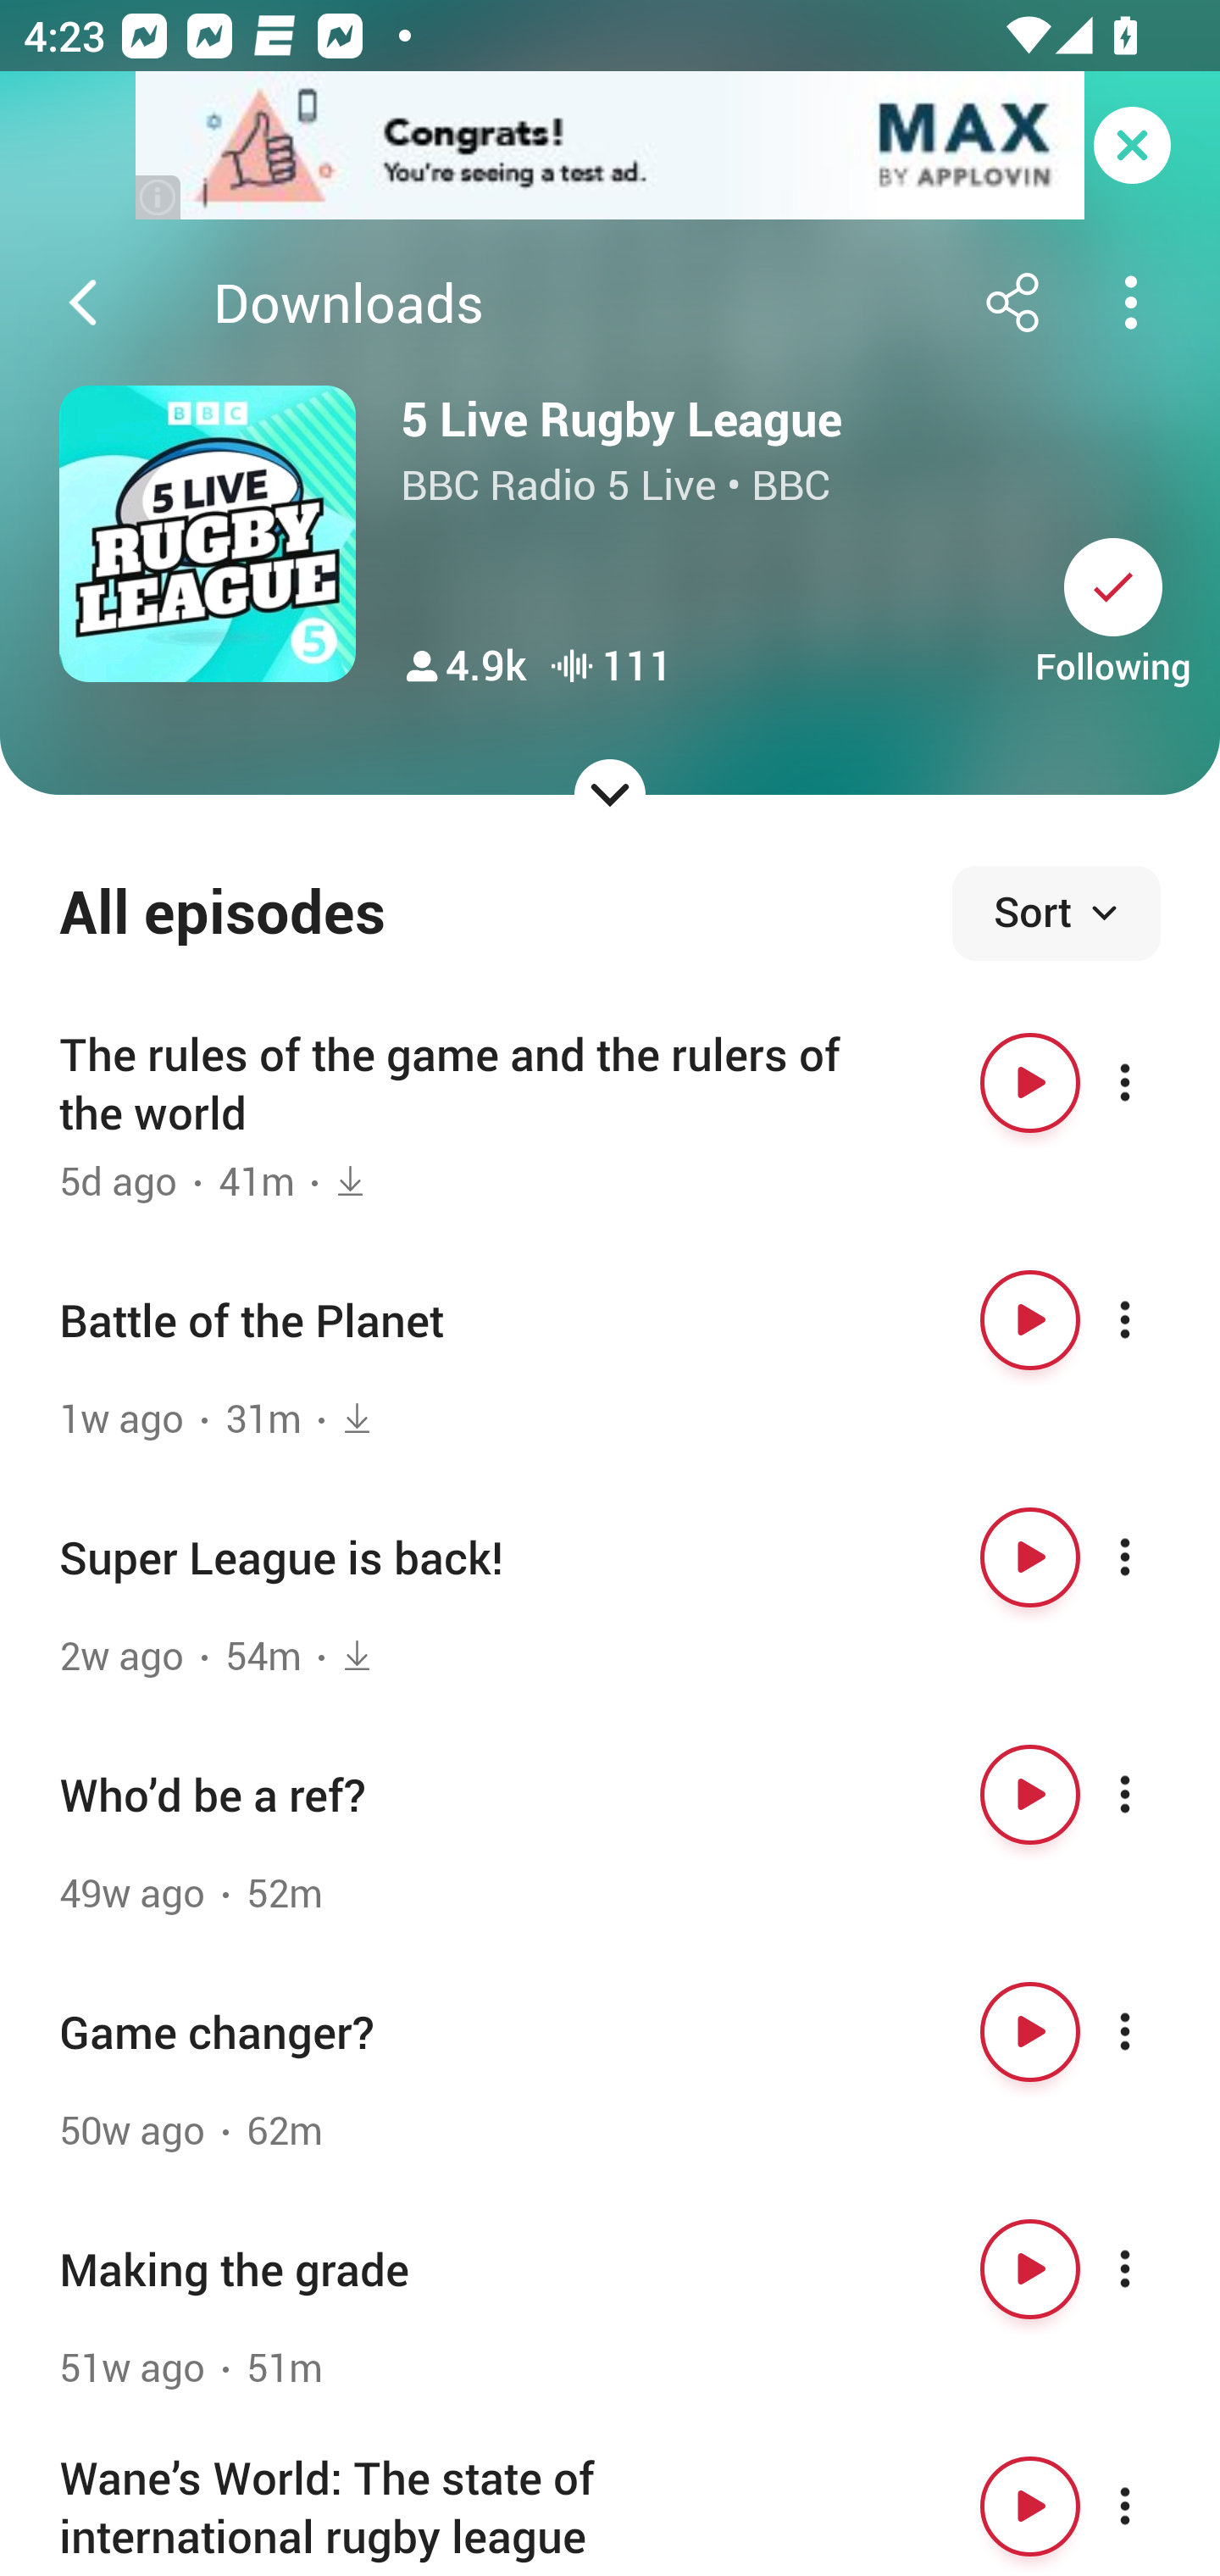 The width and height of the screenshot is (1220, 2576). What do you see at coordinates (1113, 586) in the screenshot?
I see `Unsubscribe button` at bounding box center [1113, 586].